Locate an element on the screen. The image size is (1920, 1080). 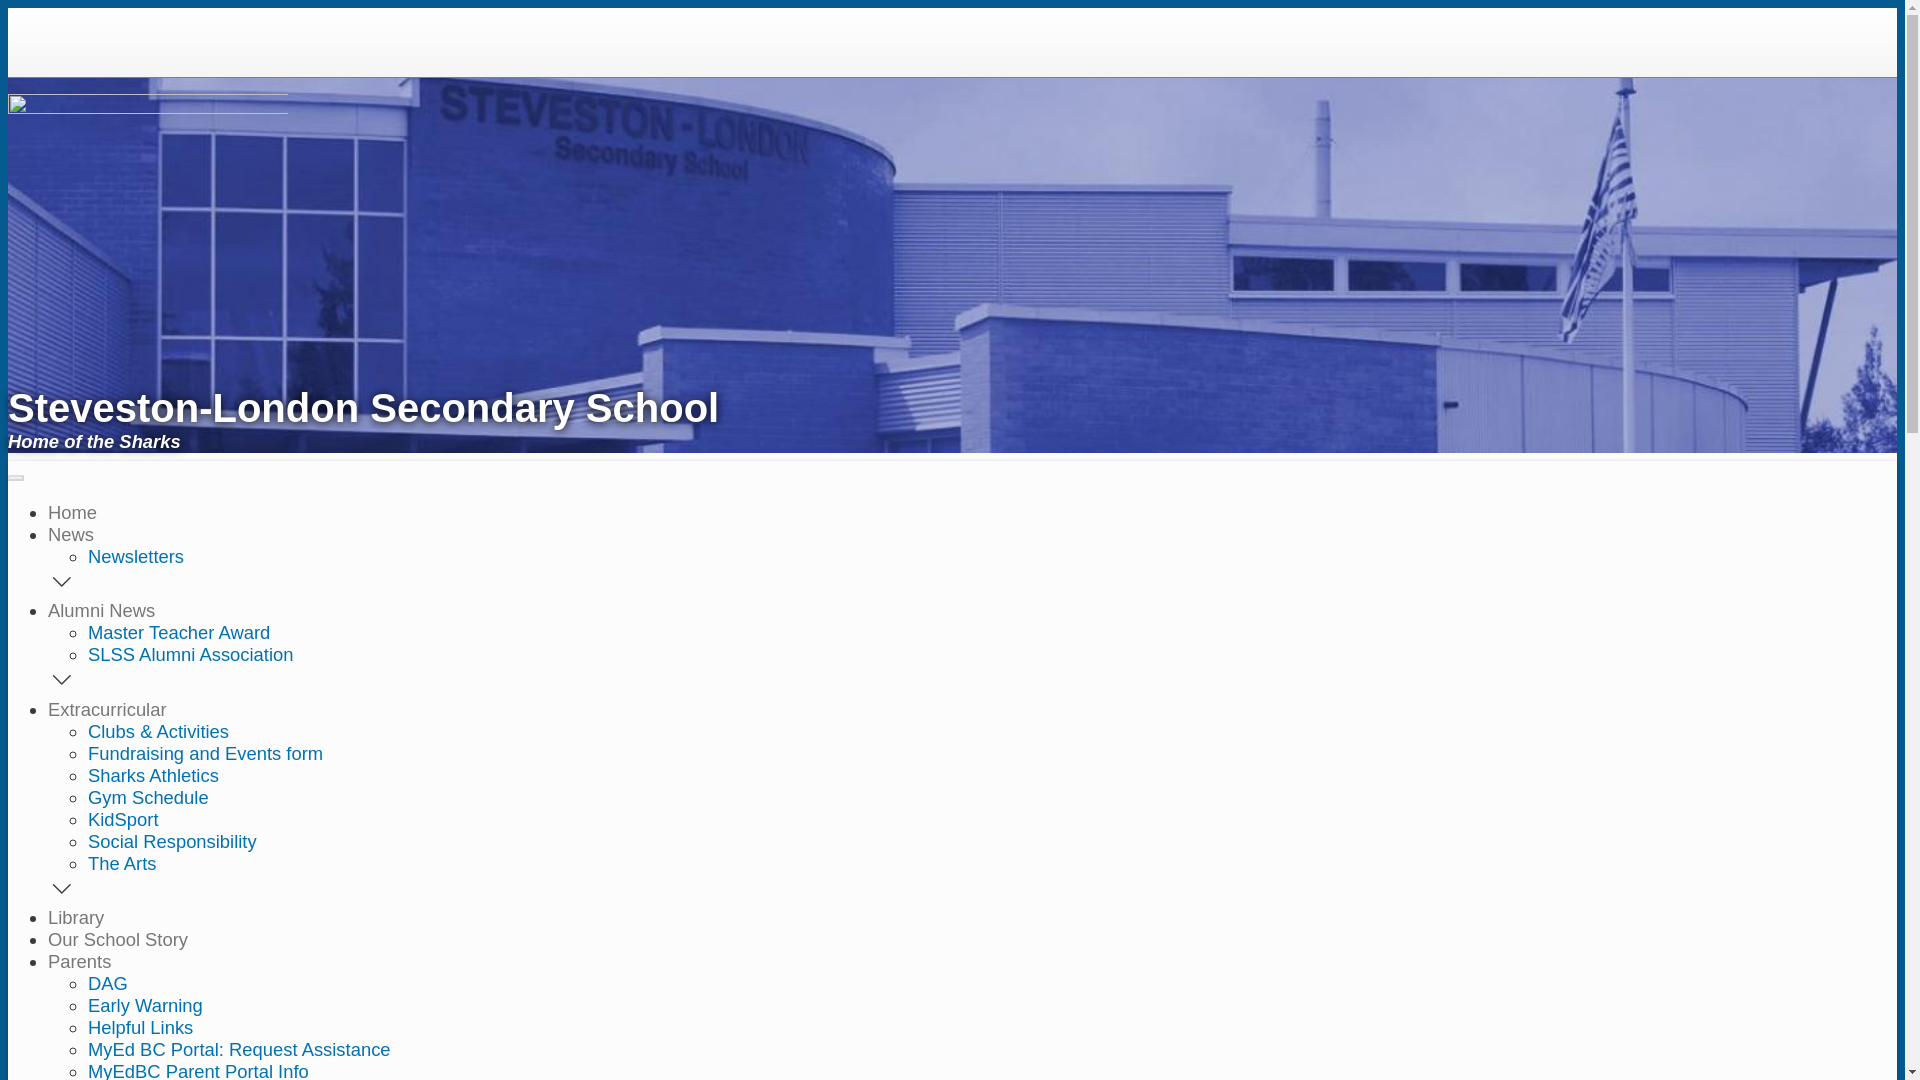
Newsletters is located at coordinates (136, 556).